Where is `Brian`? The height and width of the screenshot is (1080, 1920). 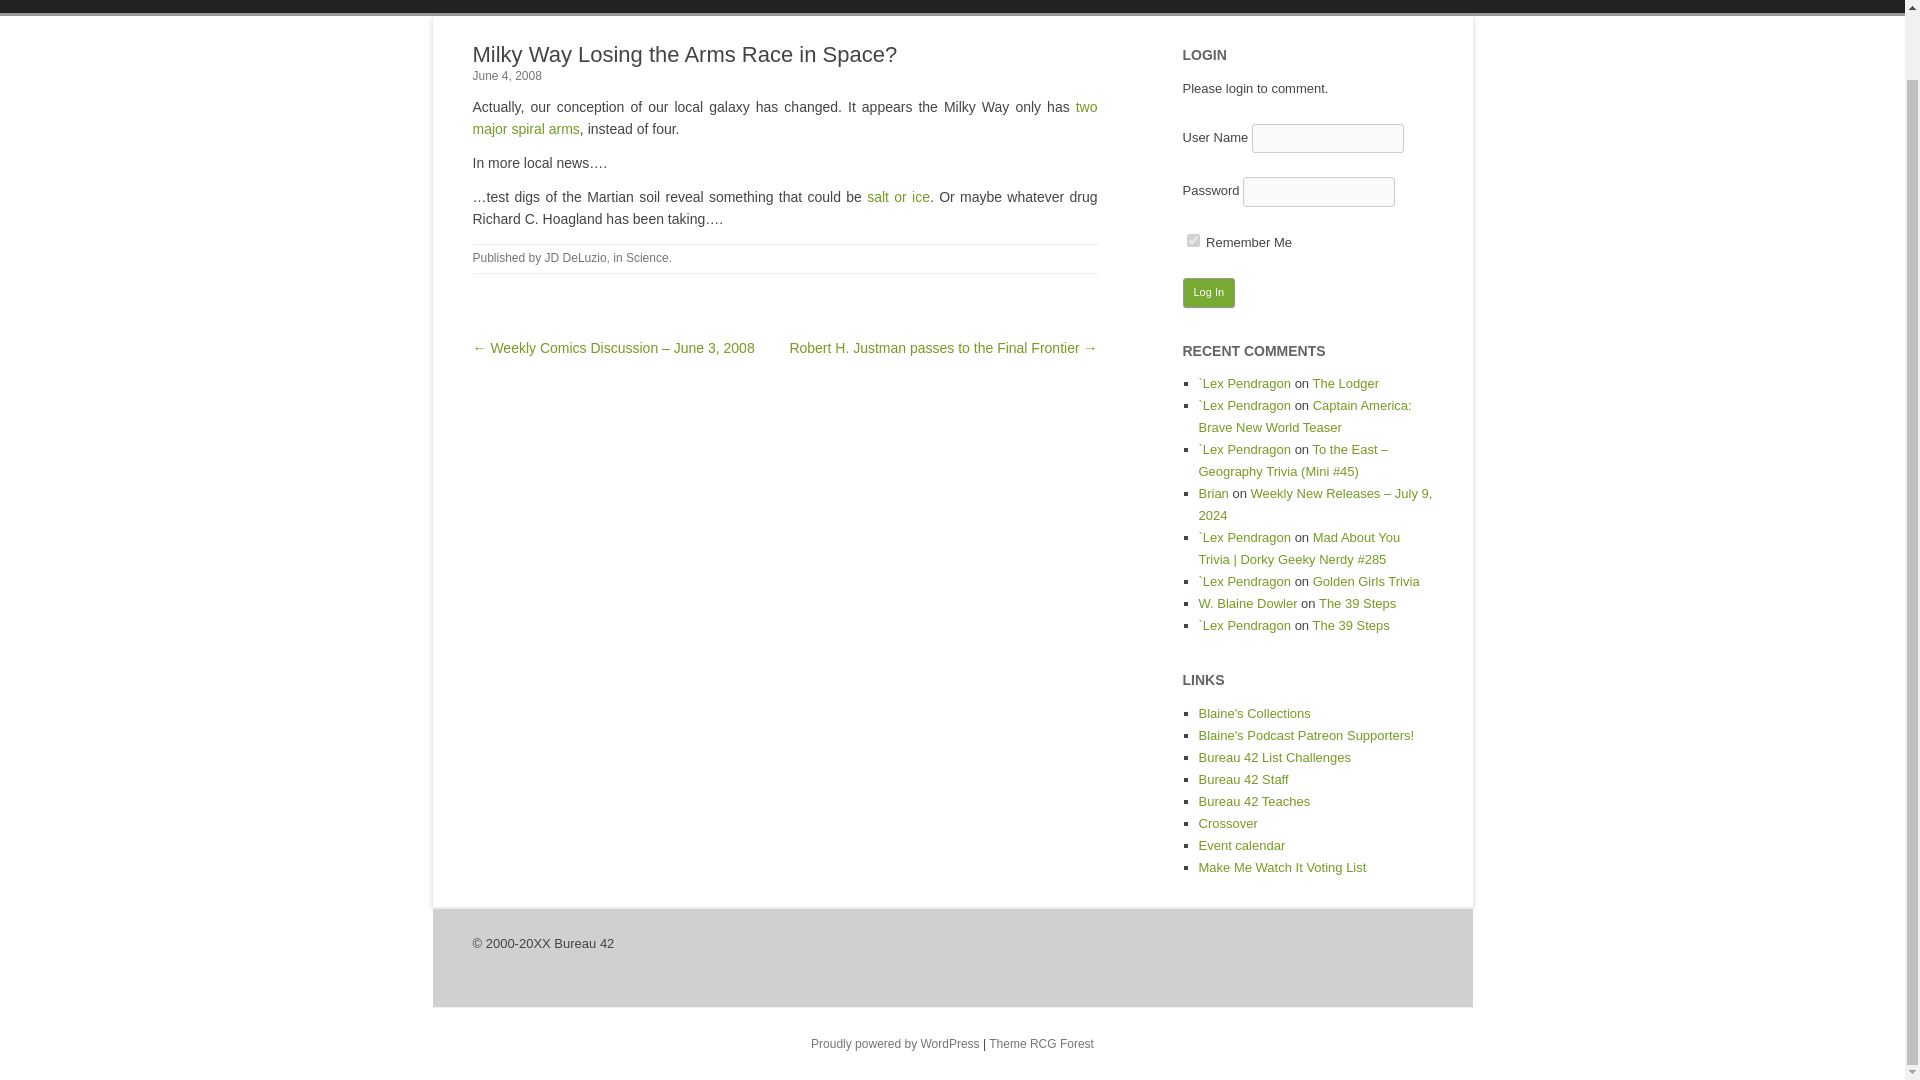 Brian is located at coordinates (1213, 494).